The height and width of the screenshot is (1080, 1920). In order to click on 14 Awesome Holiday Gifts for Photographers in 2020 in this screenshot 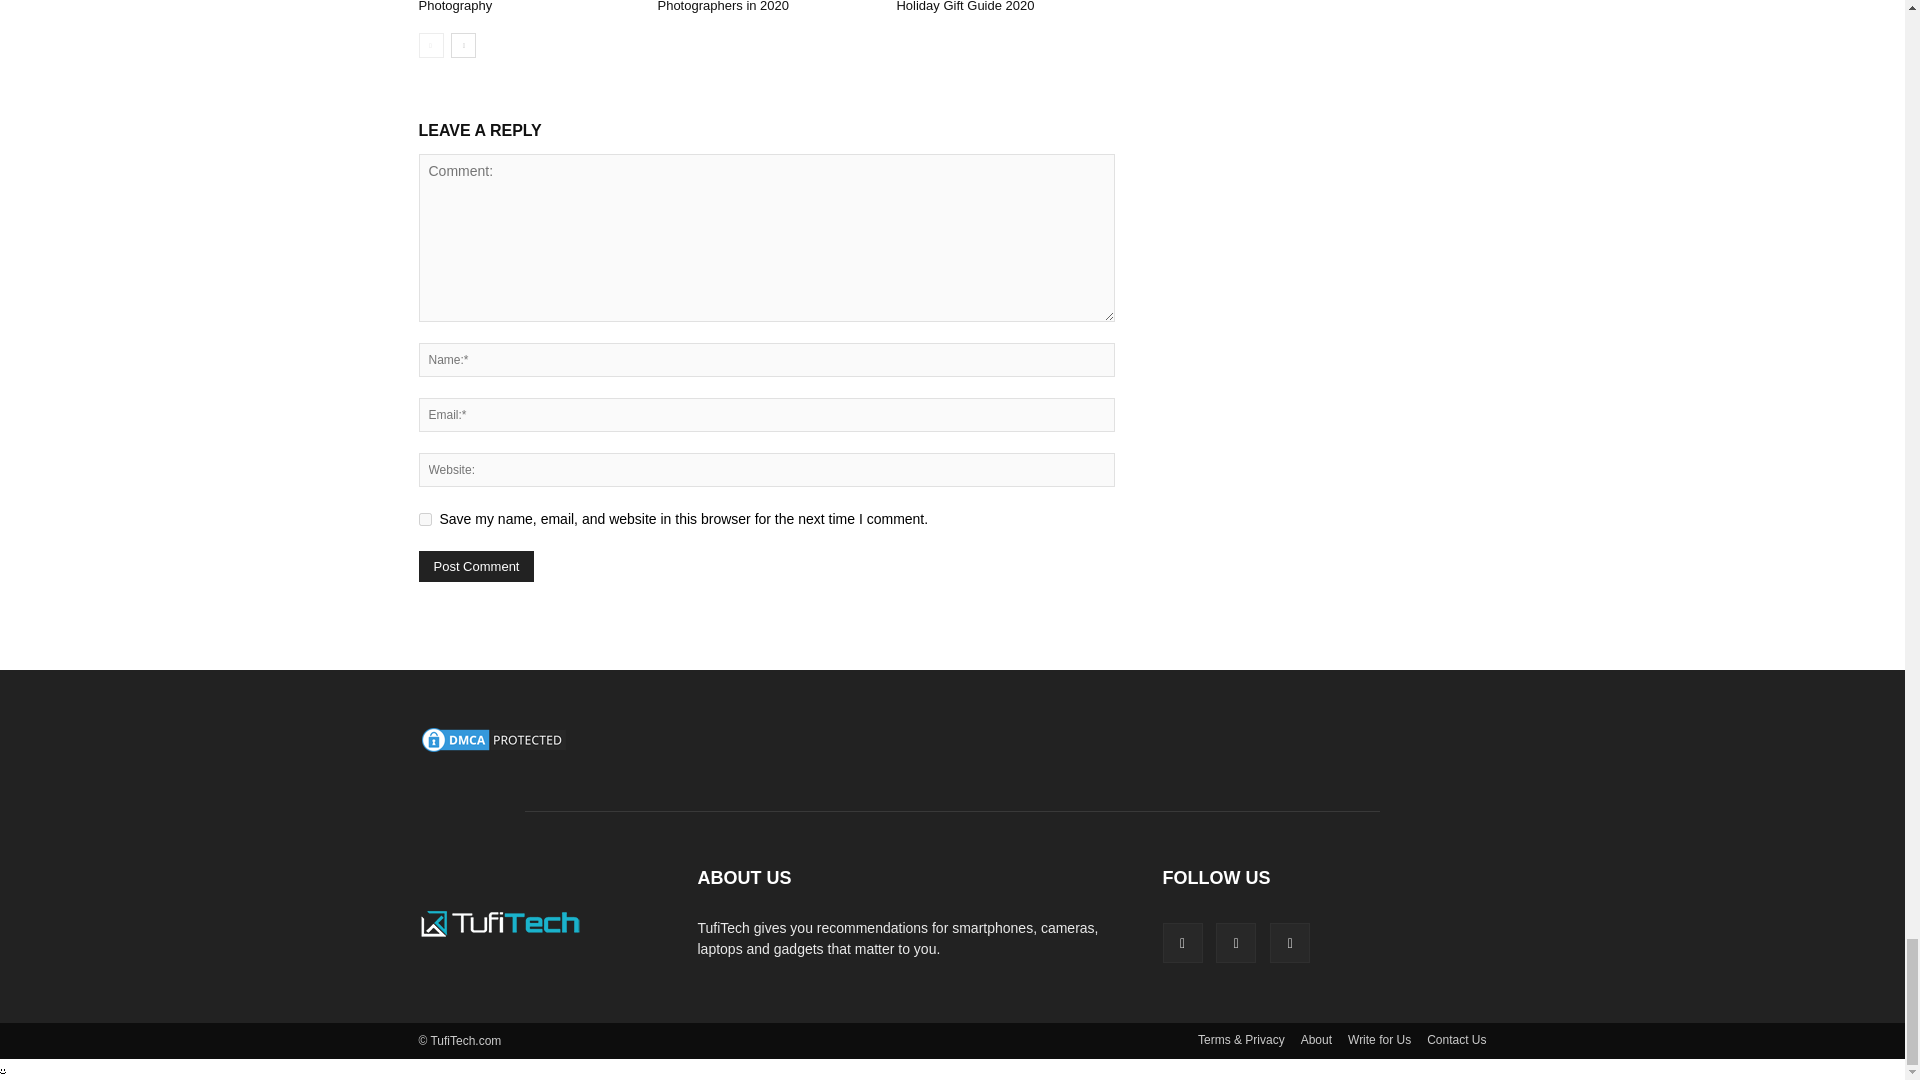, I will do `click(742, 6)`.